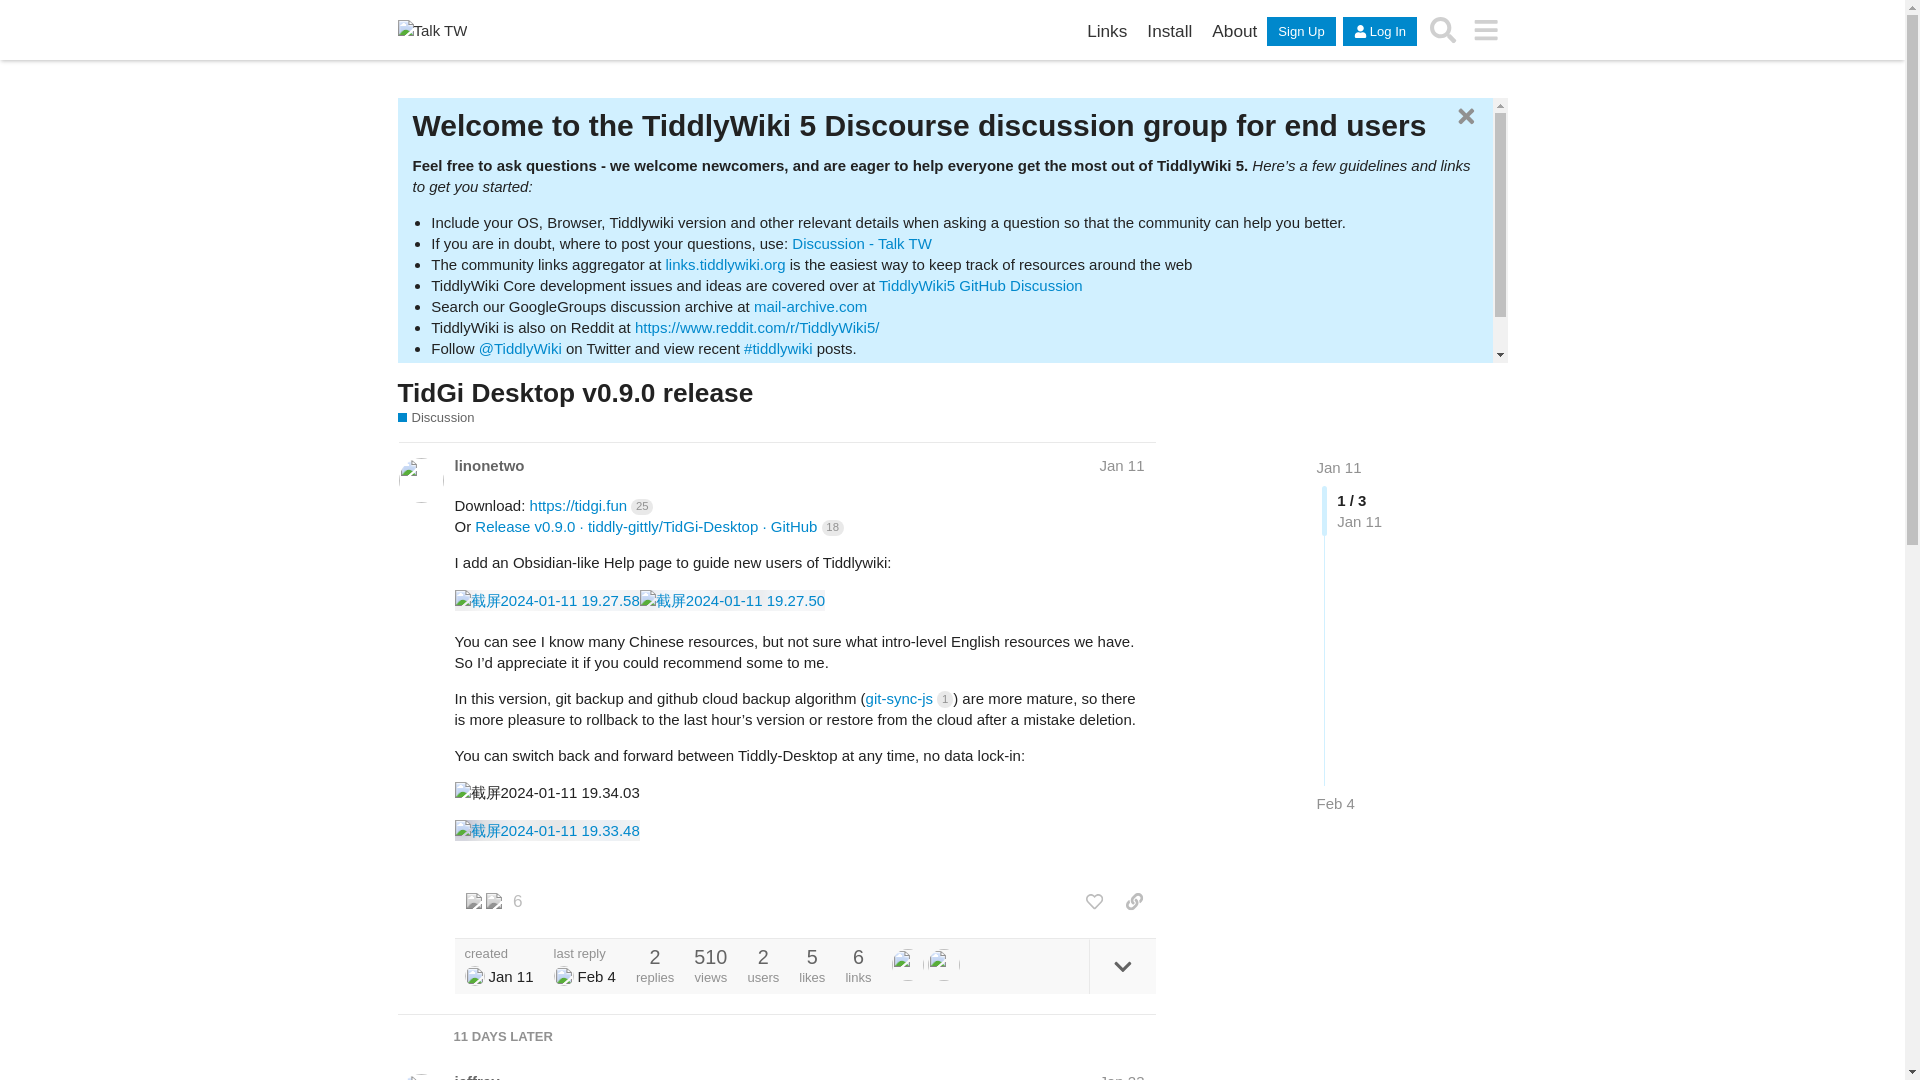  What do you see at coordinates (810, 306) in the screenshot?
I see `mail-archive.com` at bounding box center [810, 306].